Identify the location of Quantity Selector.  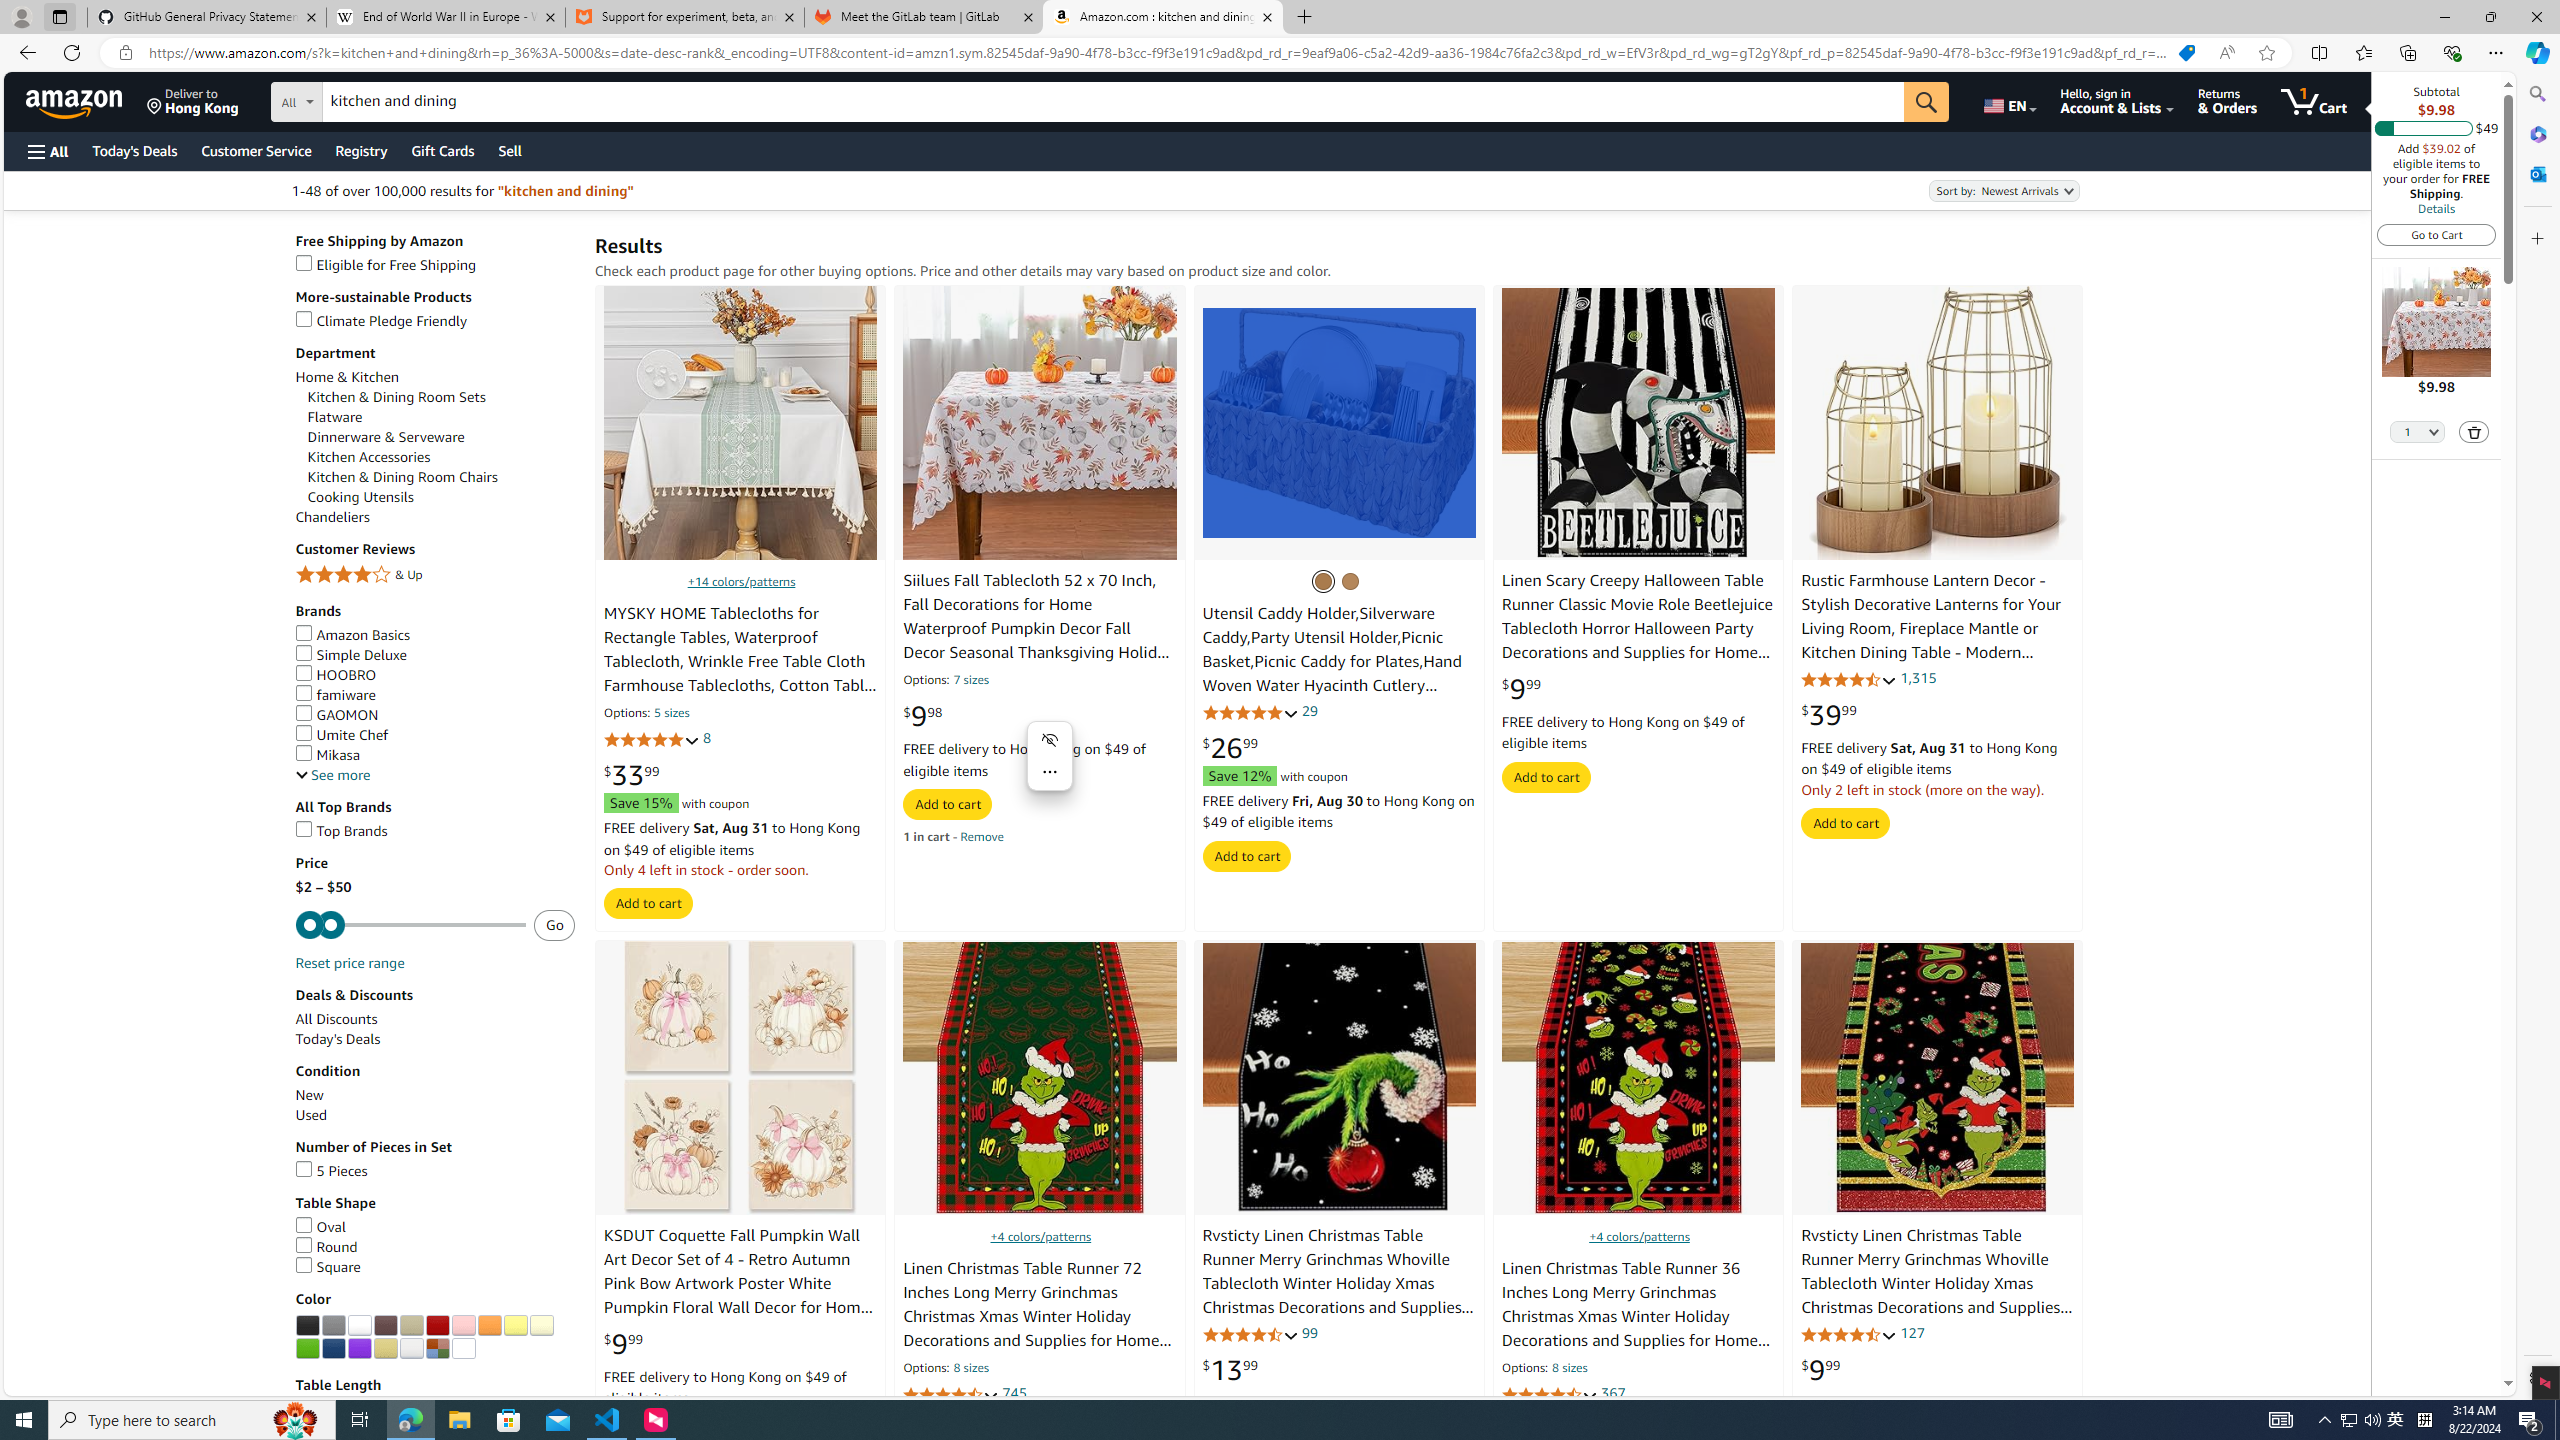
(2418, 431).